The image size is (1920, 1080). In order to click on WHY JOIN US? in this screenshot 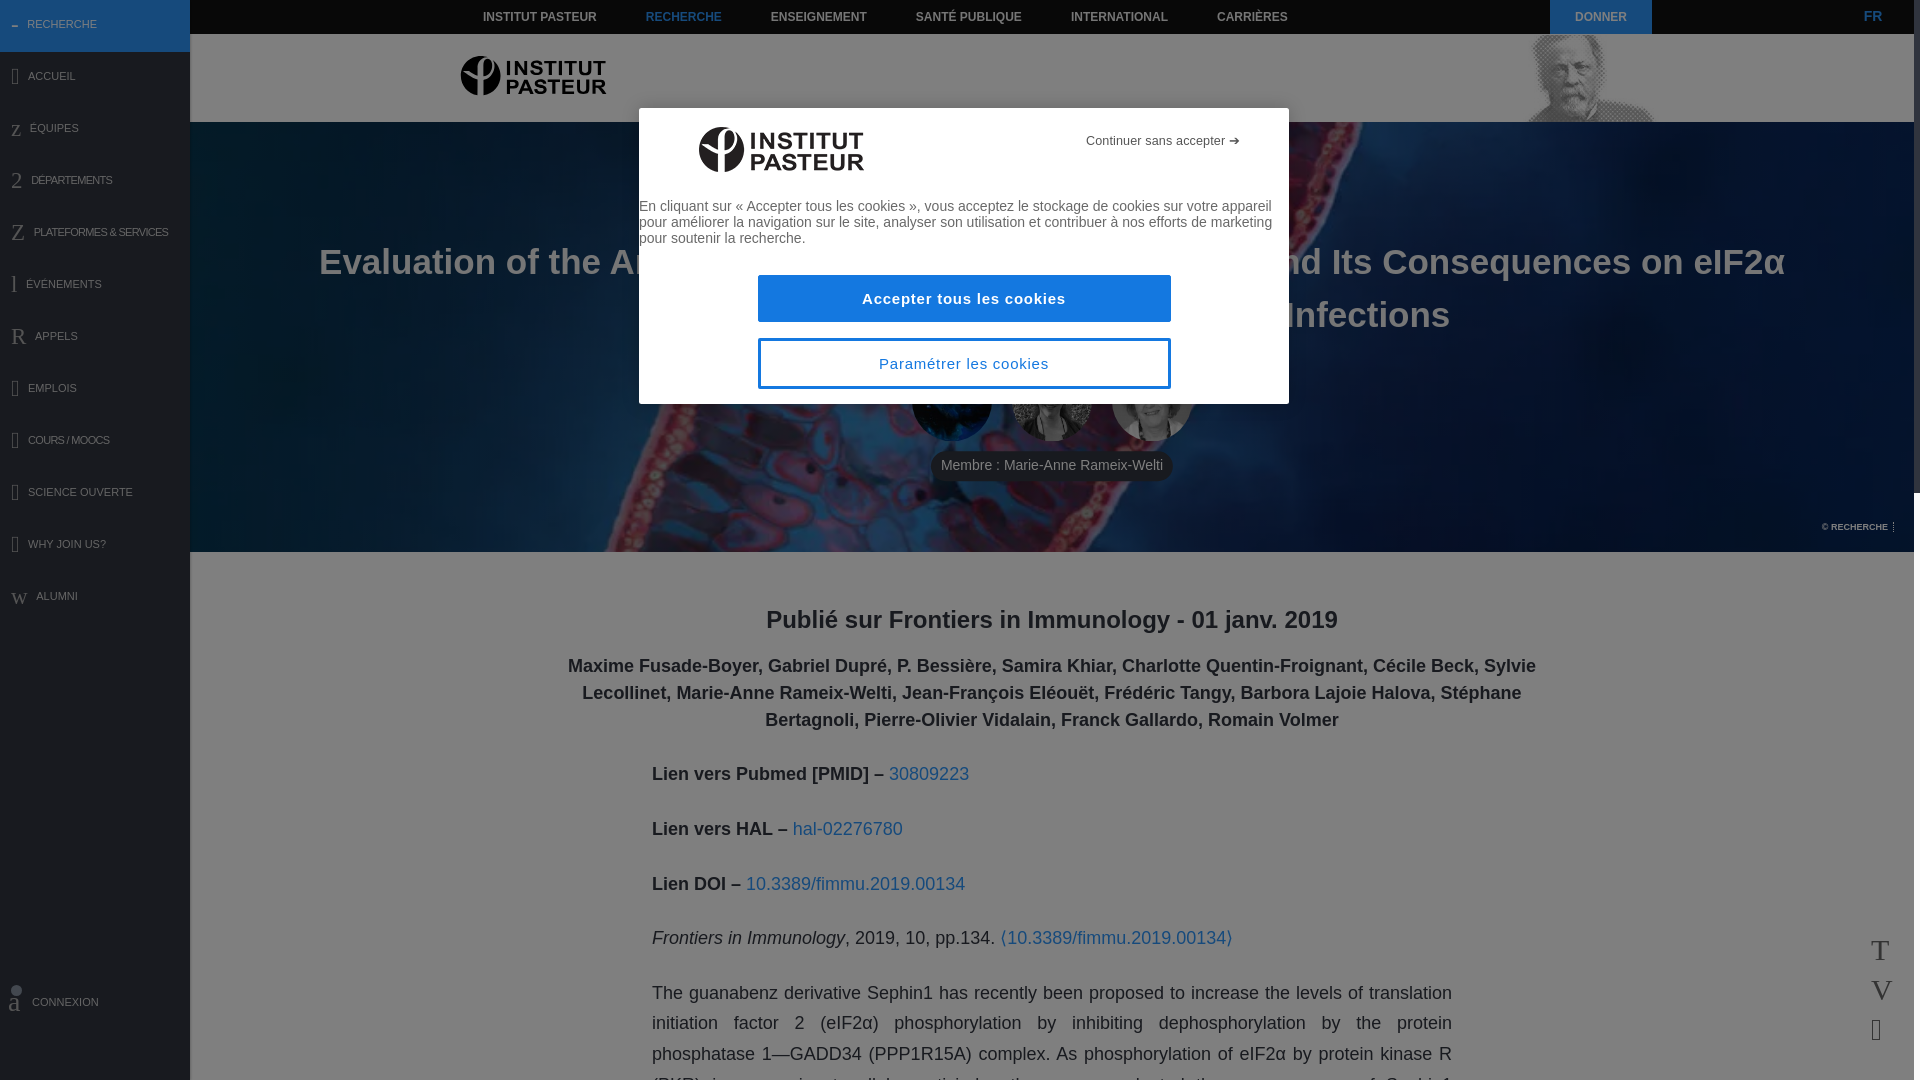, I will do `click(95, 546)`.